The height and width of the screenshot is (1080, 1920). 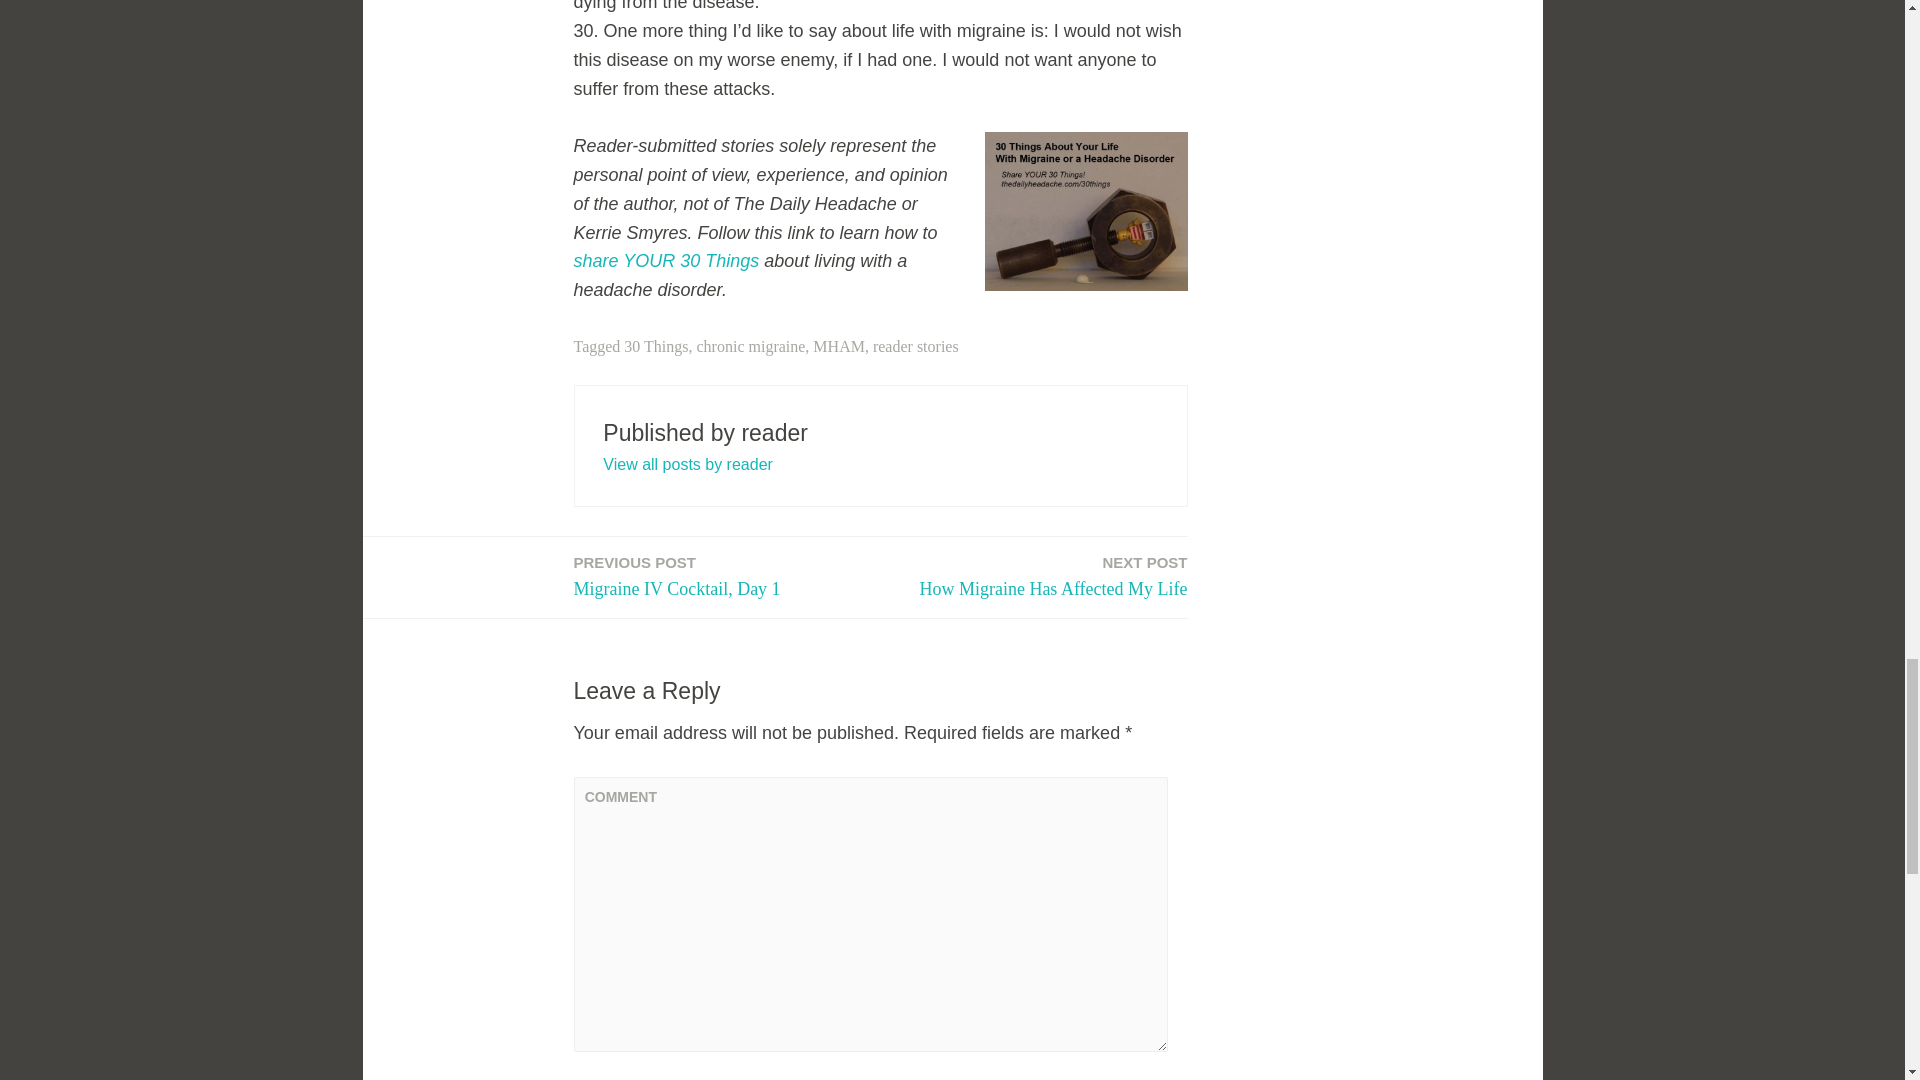 What do you see at coordinates (678, 576) in the screenshot?
I see `chronic migraine` at bounding box center [678, 576].